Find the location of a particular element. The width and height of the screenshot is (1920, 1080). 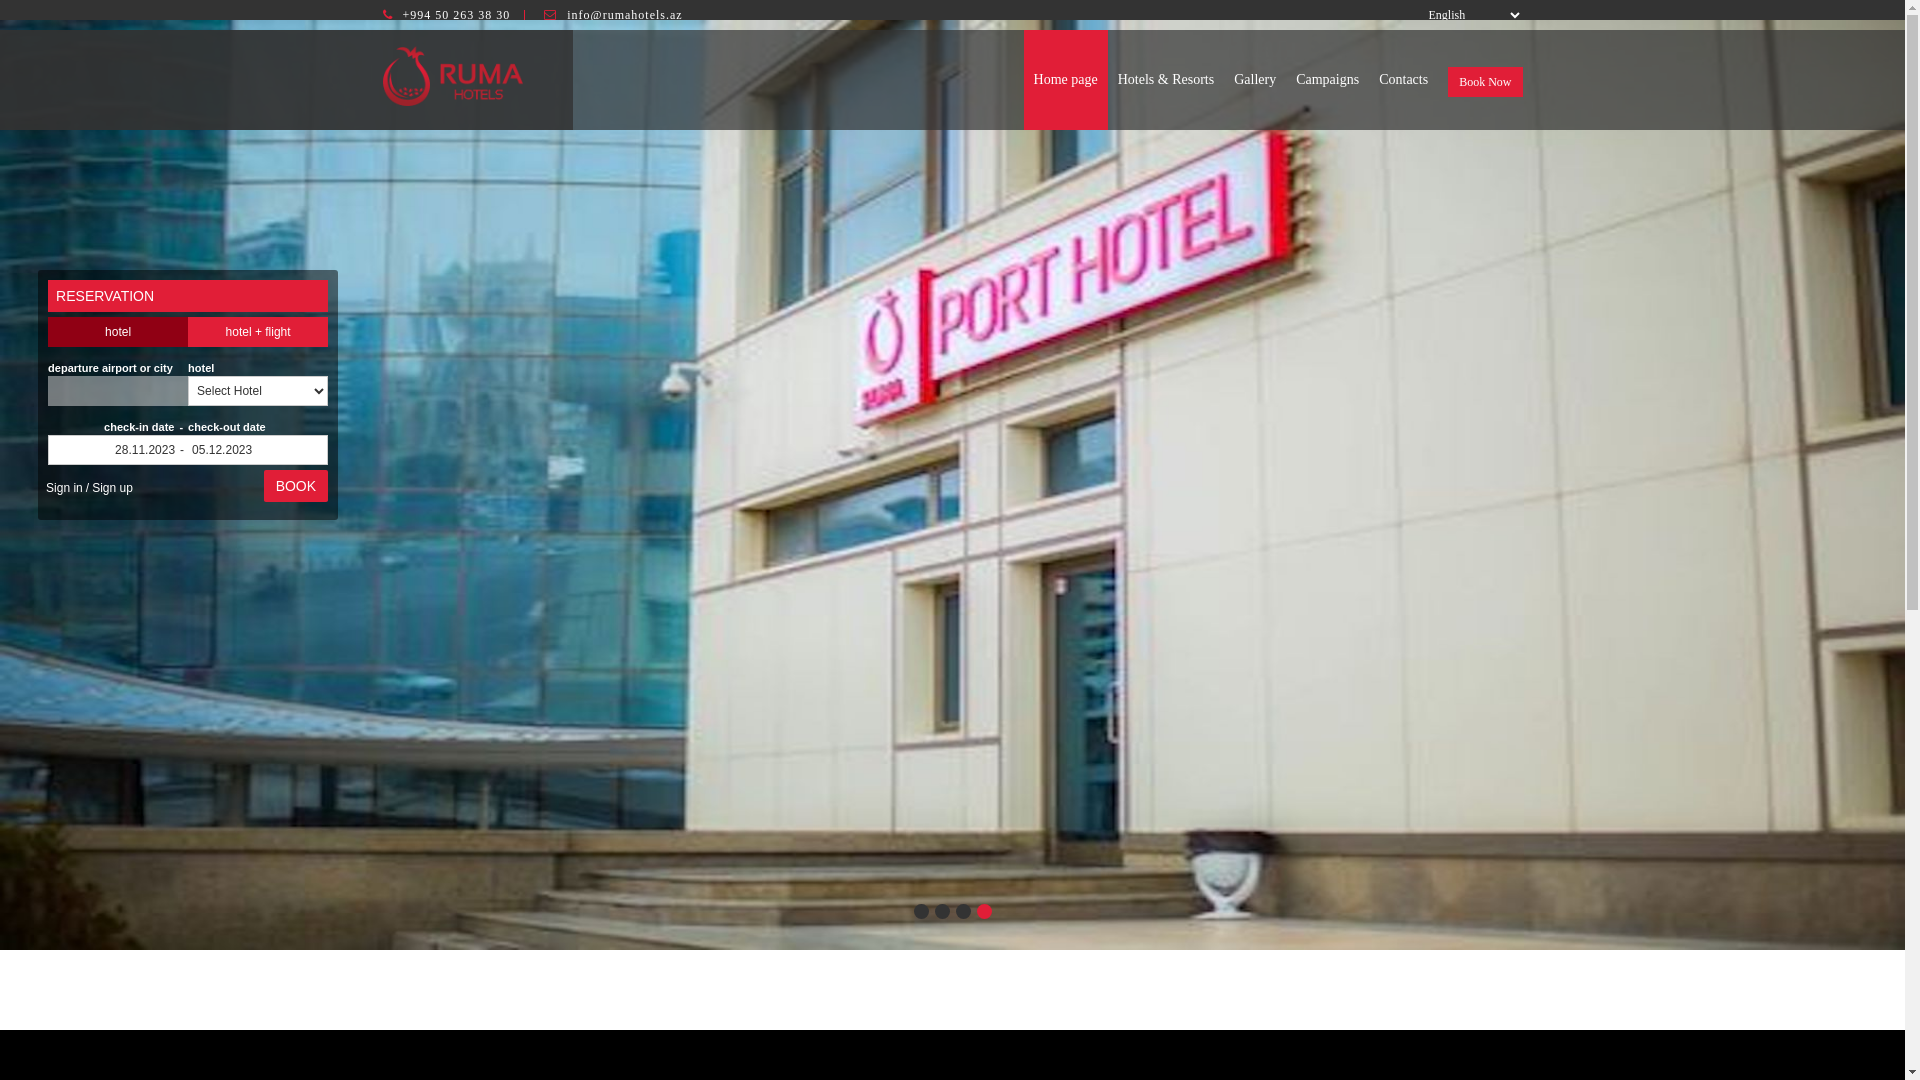

+994 50 263 38 30 is located at coordinates (456, 15).